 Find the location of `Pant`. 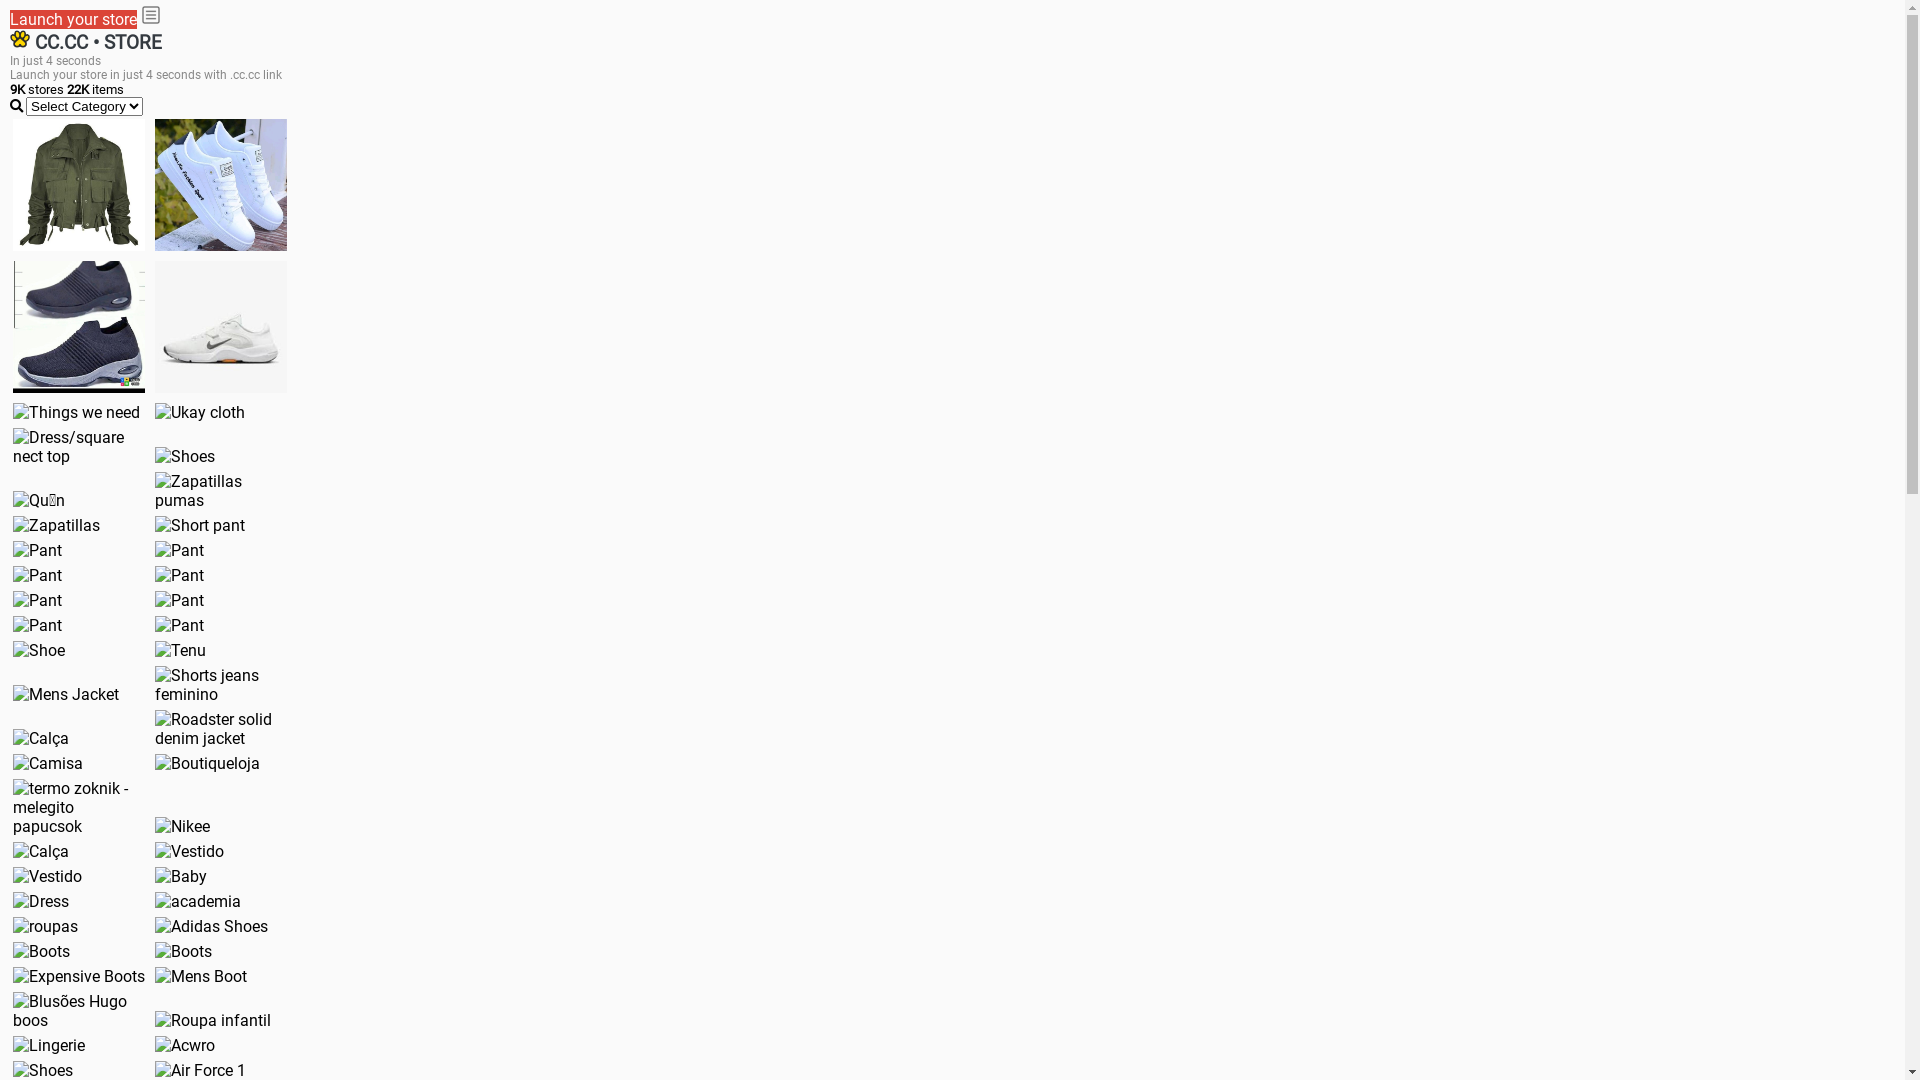

Pant is located at coordinates (180, 576).